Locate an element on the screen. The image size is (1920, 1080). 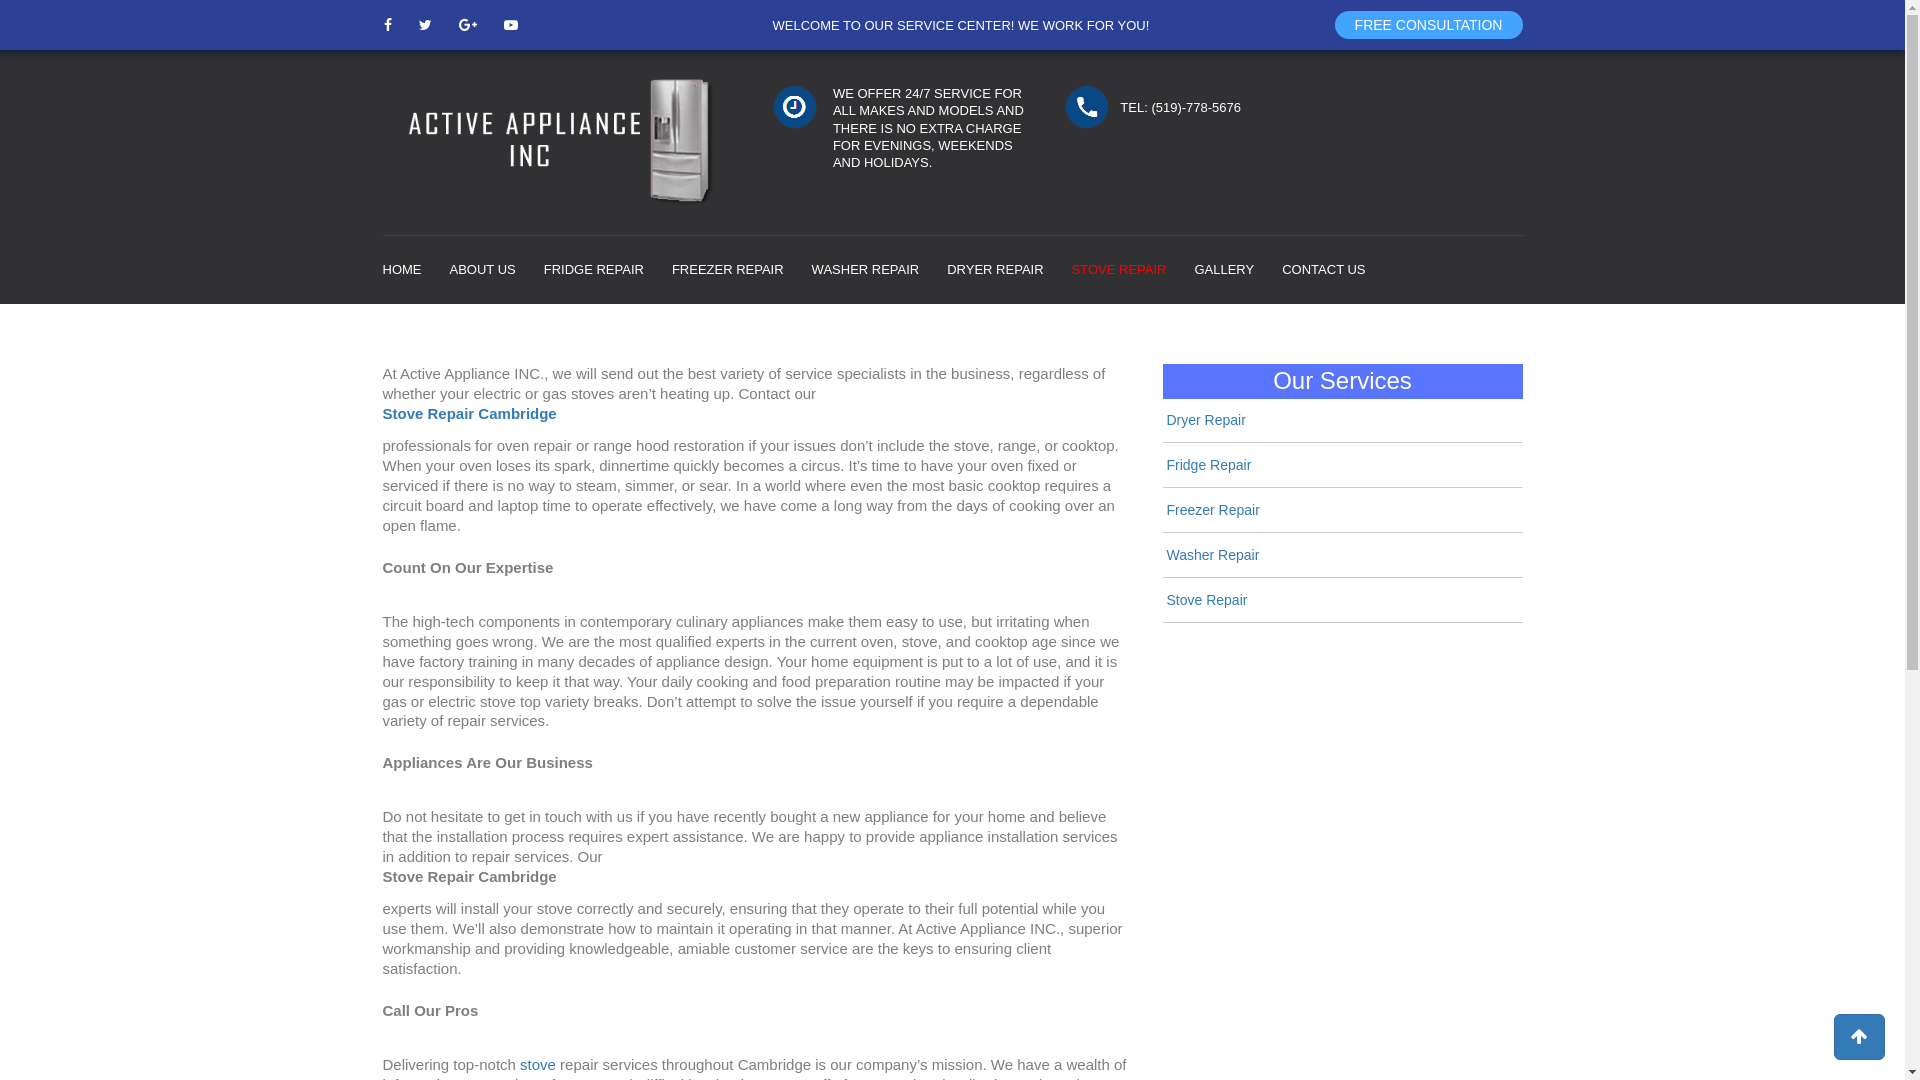
FRIDGE REPAIR is located at coordinates (594, 270).